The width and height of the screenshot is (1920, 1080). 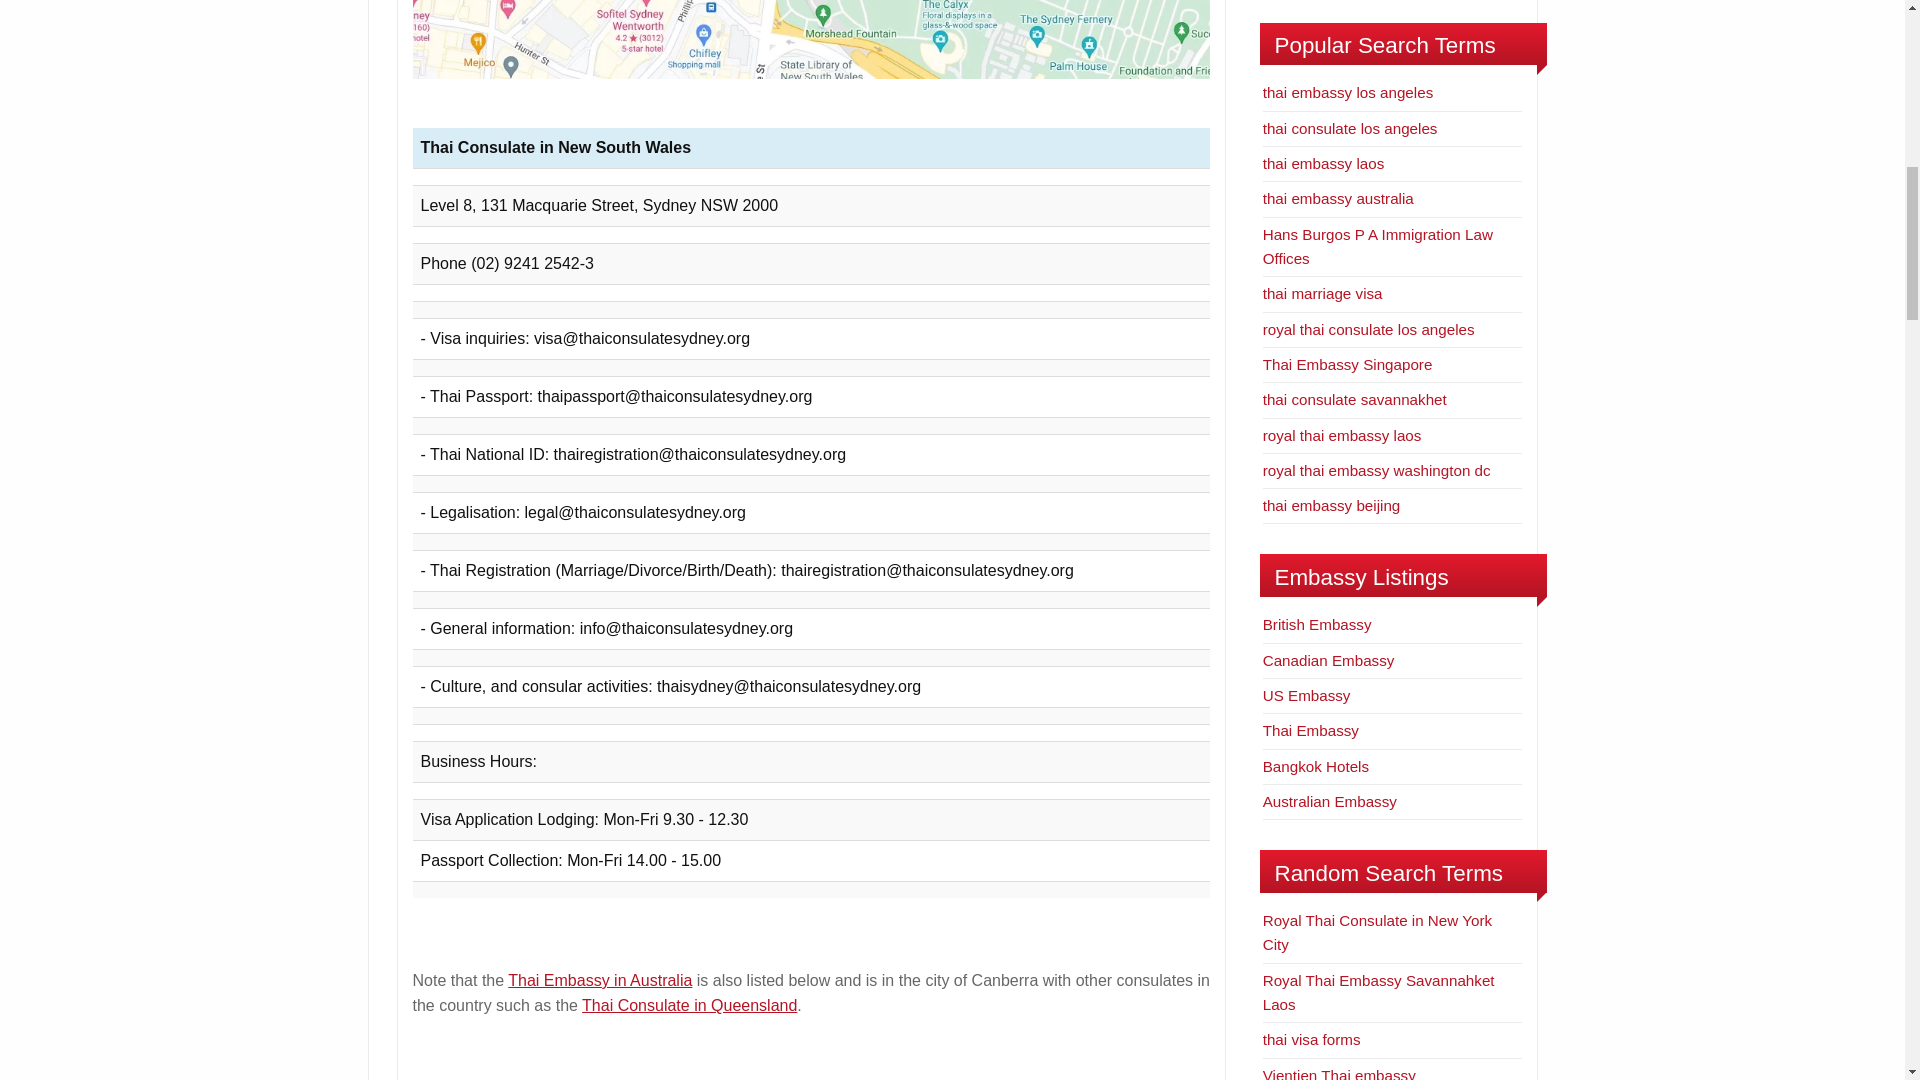 I want to click on thai embassy los angeles, so click(x=1348, y=92).